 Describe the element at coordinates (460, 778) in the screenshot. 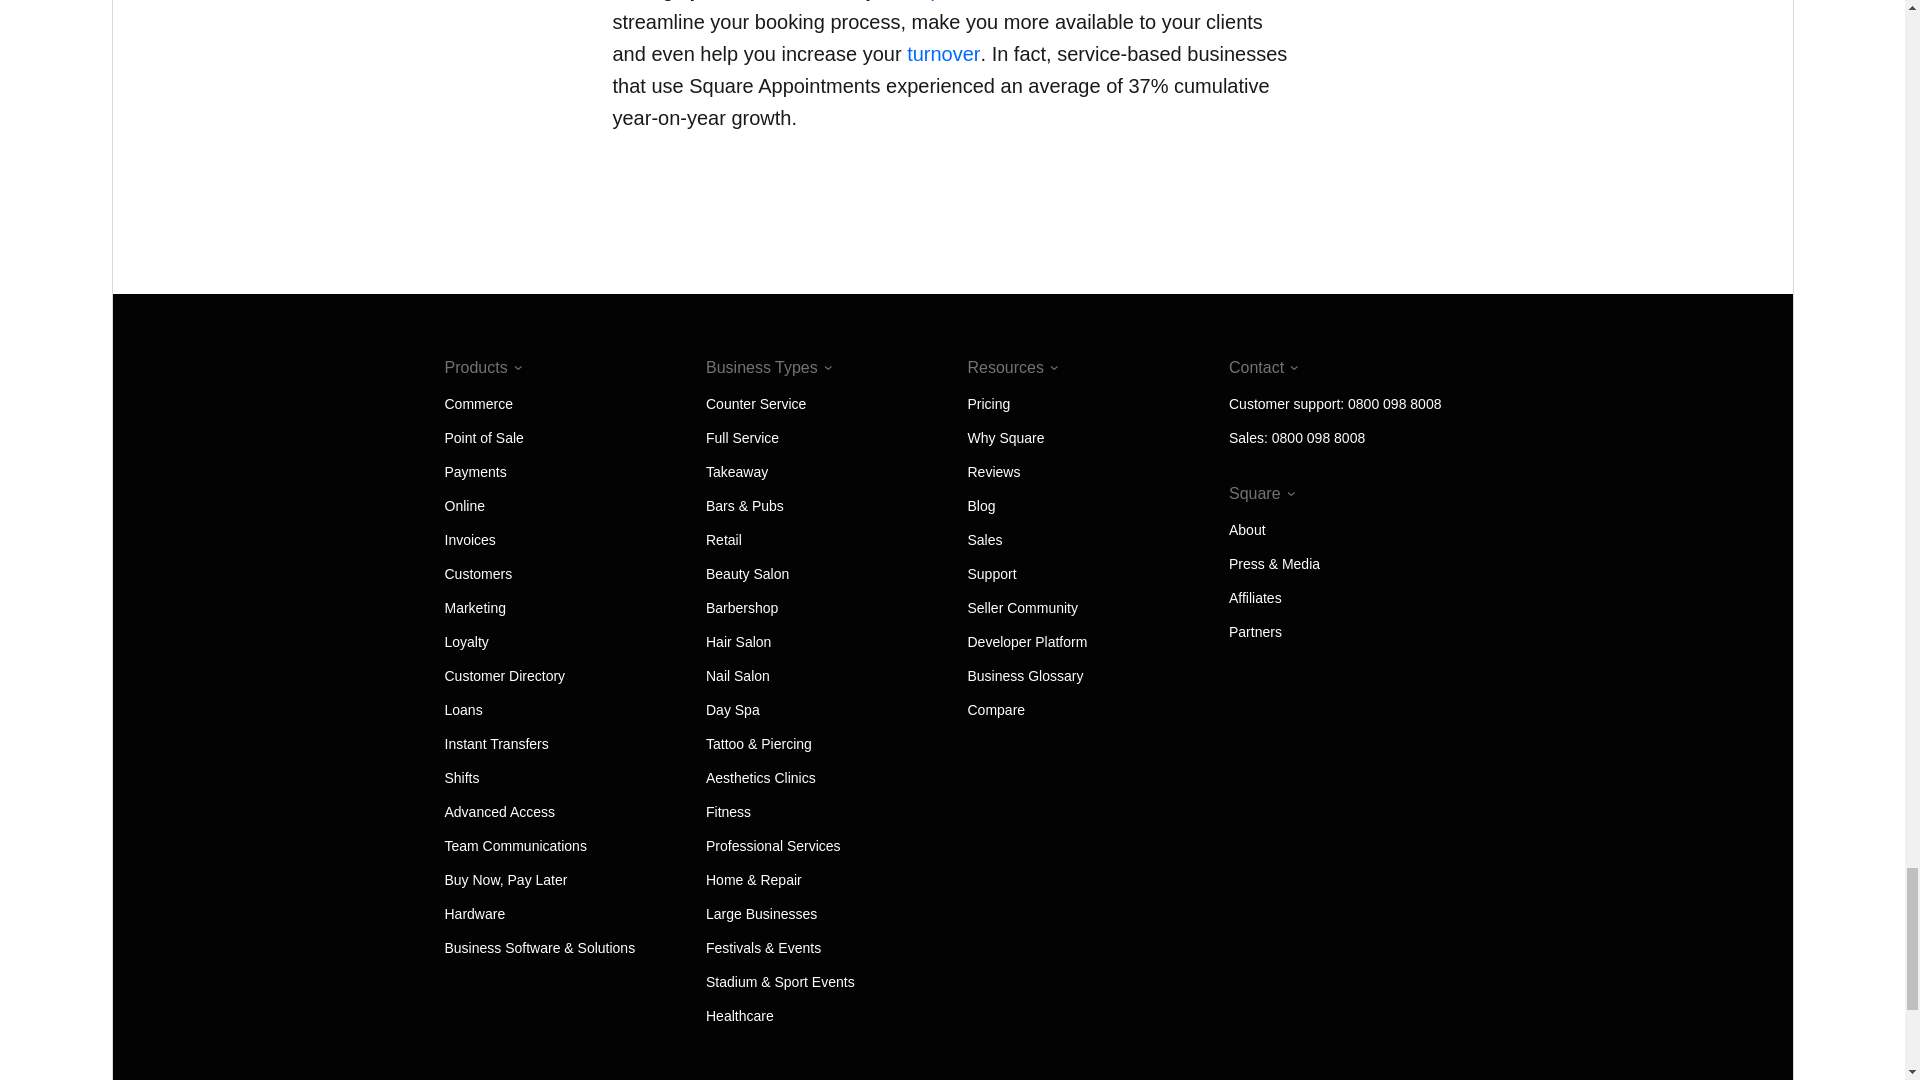

I see `Shifts` at that location.